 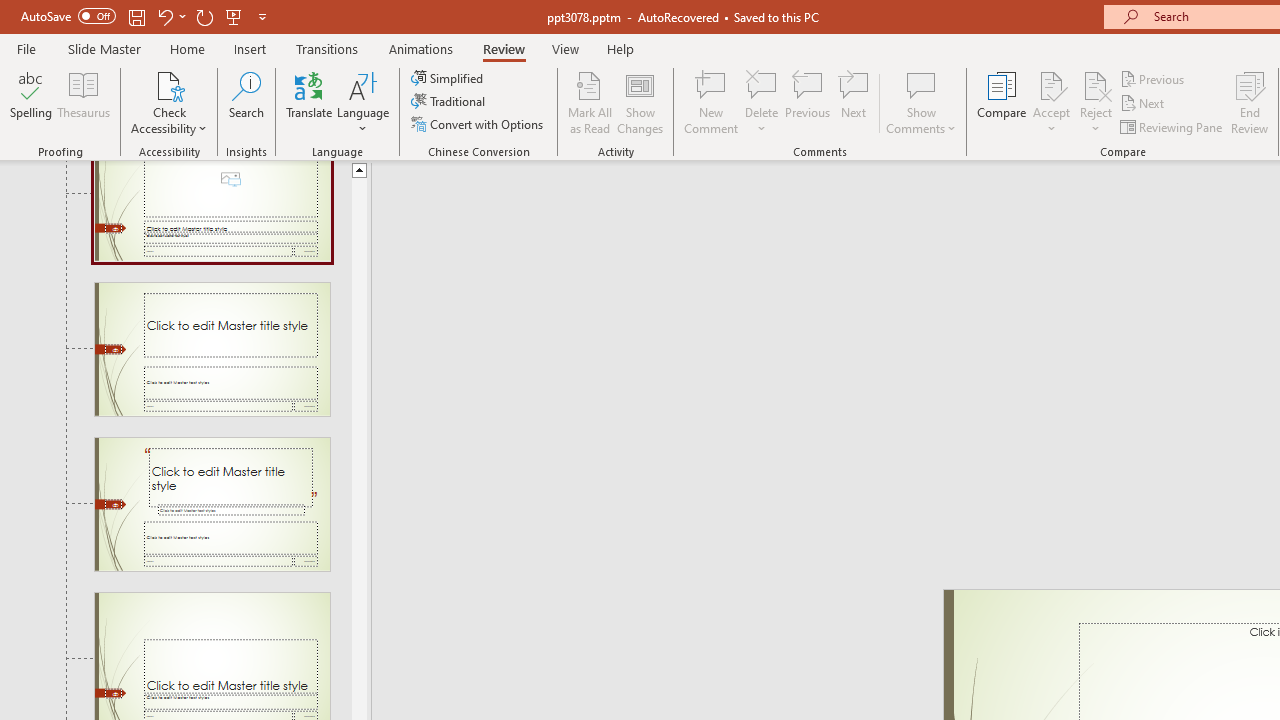 I want to click on Traditional, so click(x=450, y=102).